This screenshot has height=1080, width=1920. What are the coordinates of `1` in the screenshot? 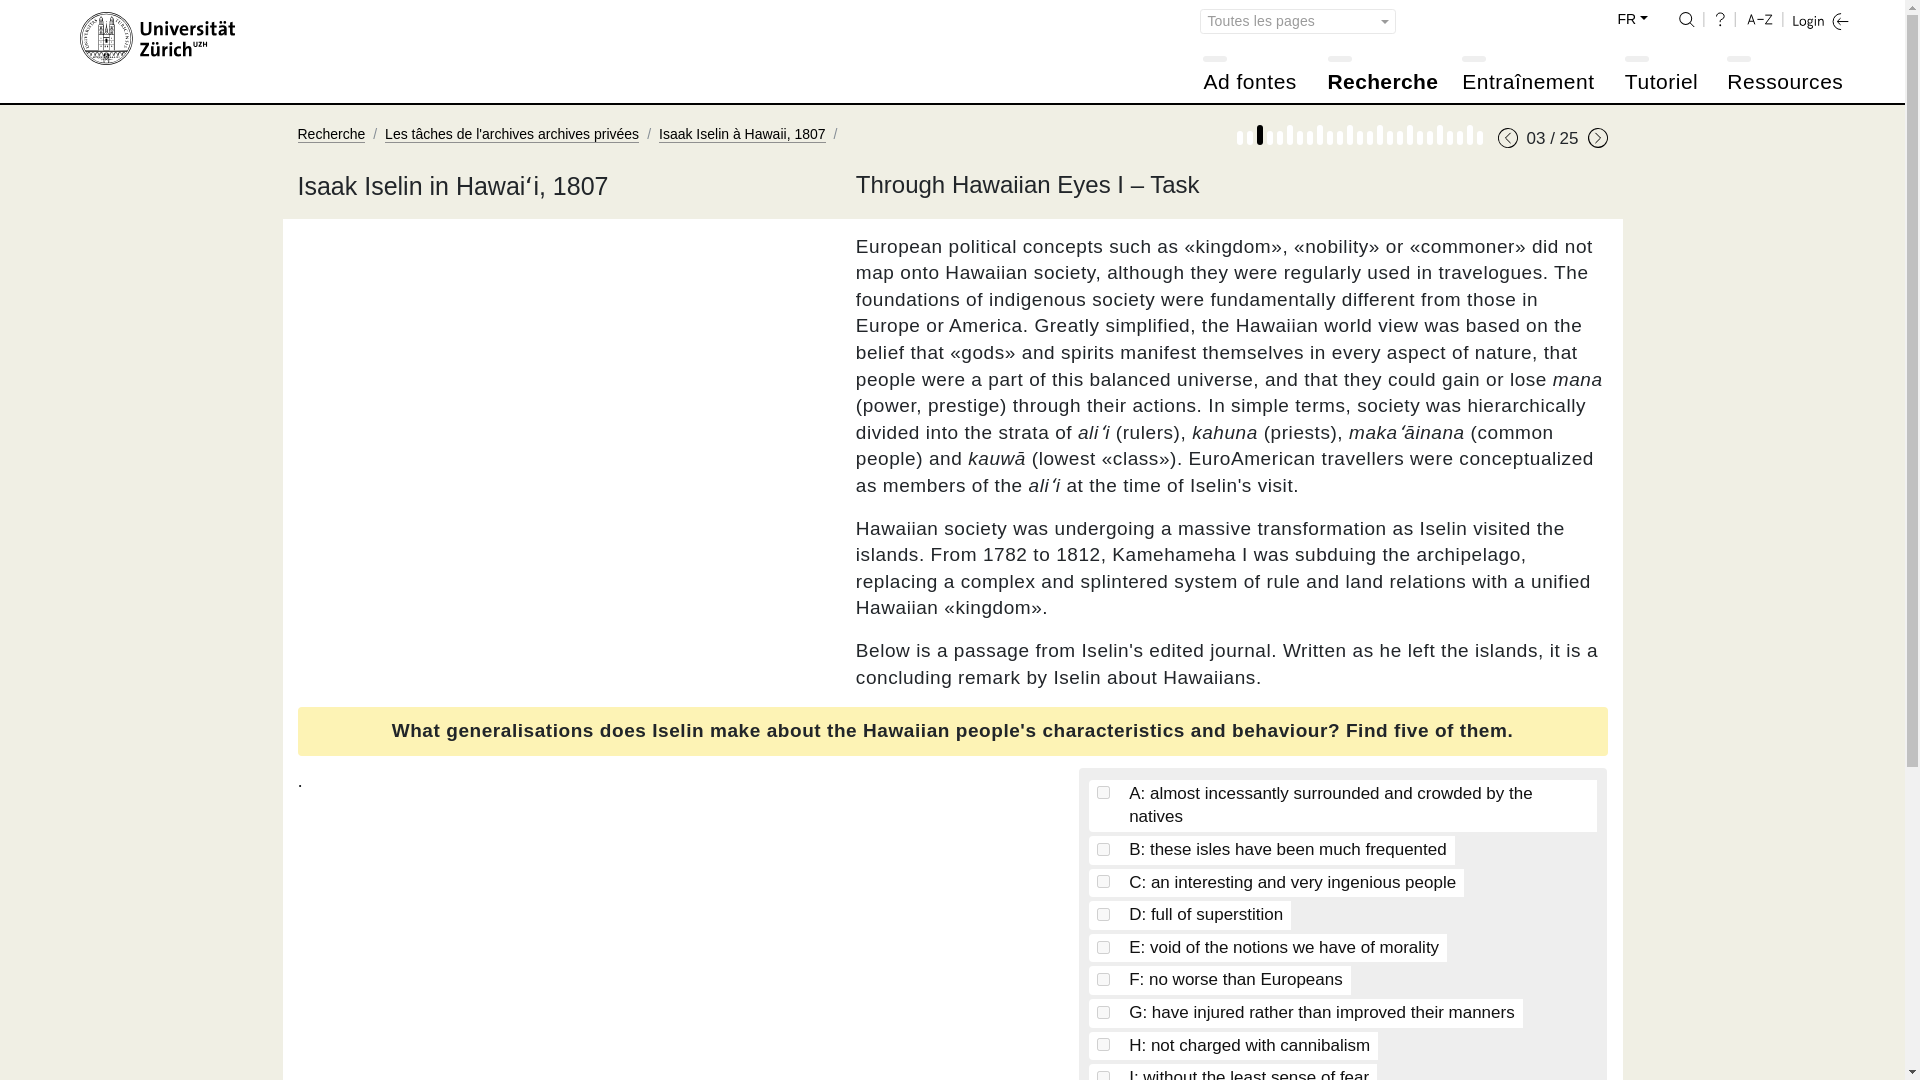 It's located at (1102, 792).